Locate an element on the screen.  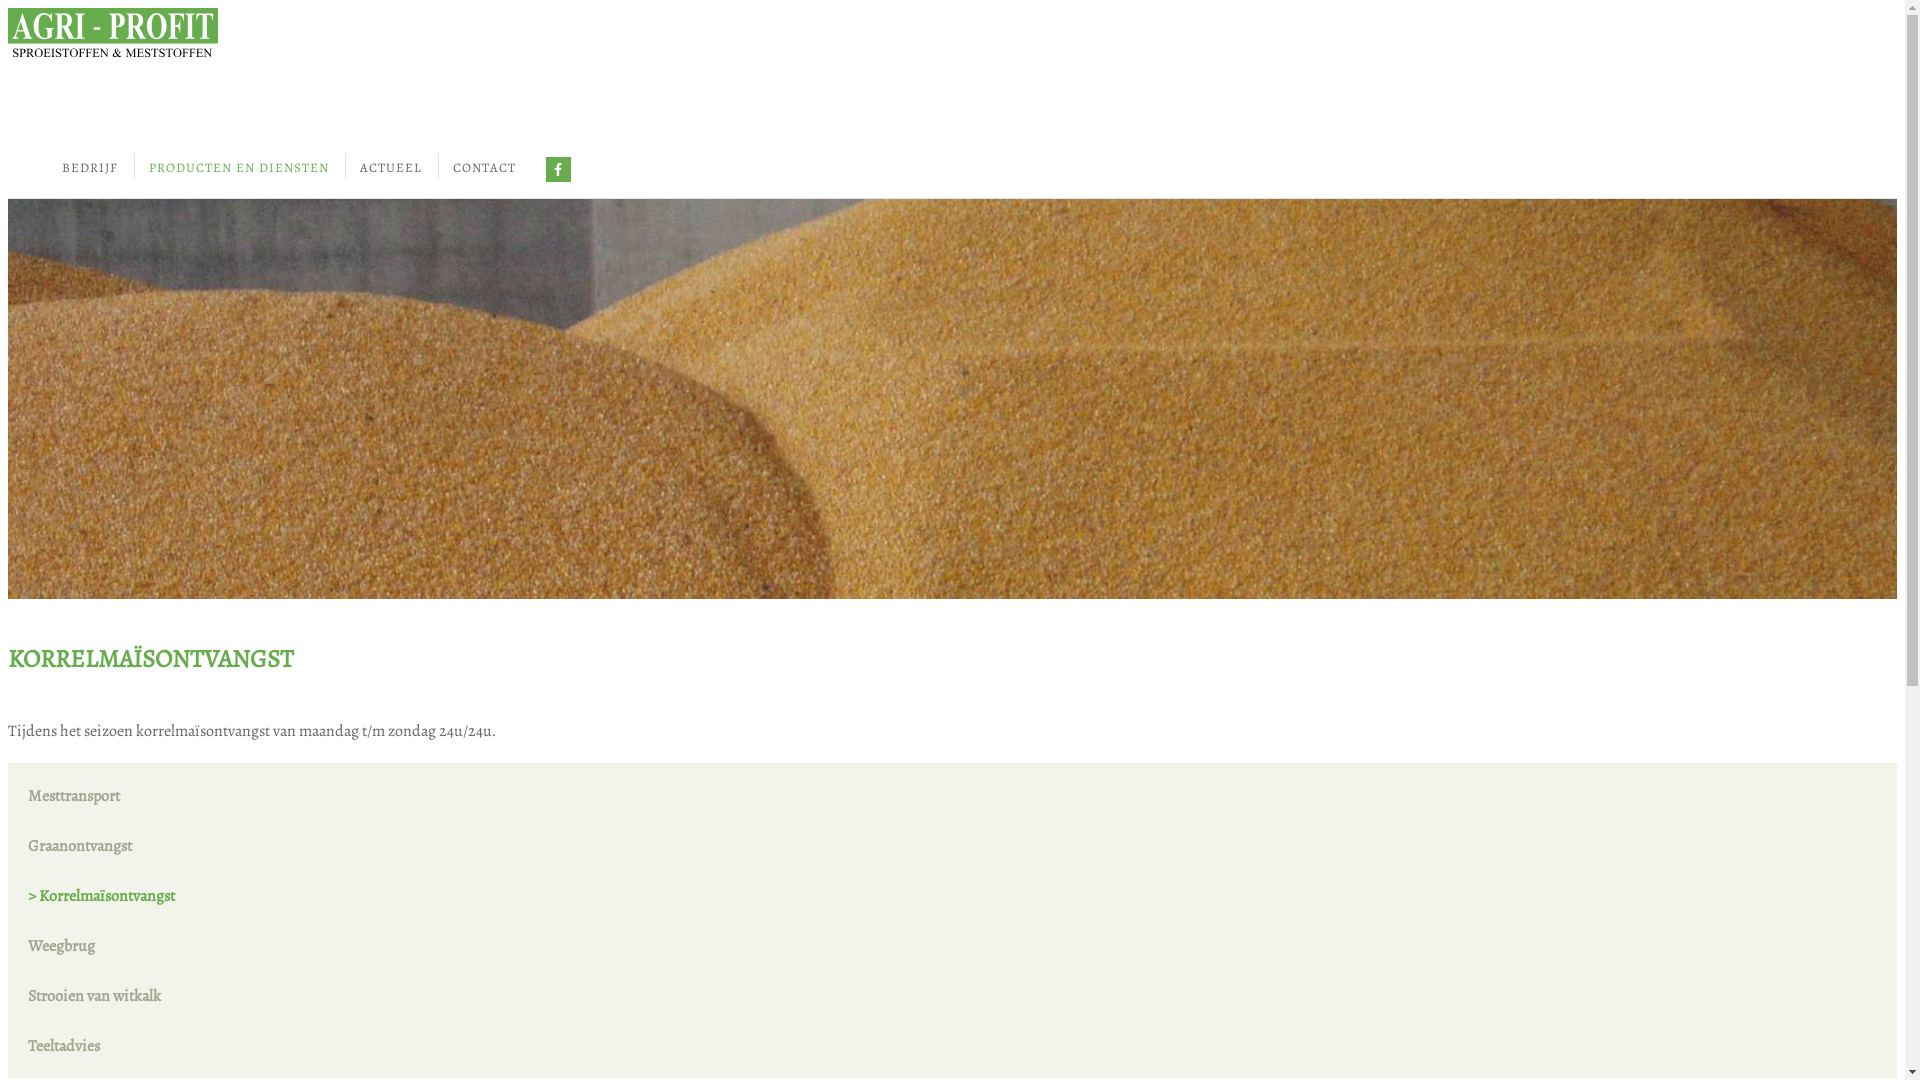
PRODUCTEN EN DIENSTEN is located at coordinates (239, 168).